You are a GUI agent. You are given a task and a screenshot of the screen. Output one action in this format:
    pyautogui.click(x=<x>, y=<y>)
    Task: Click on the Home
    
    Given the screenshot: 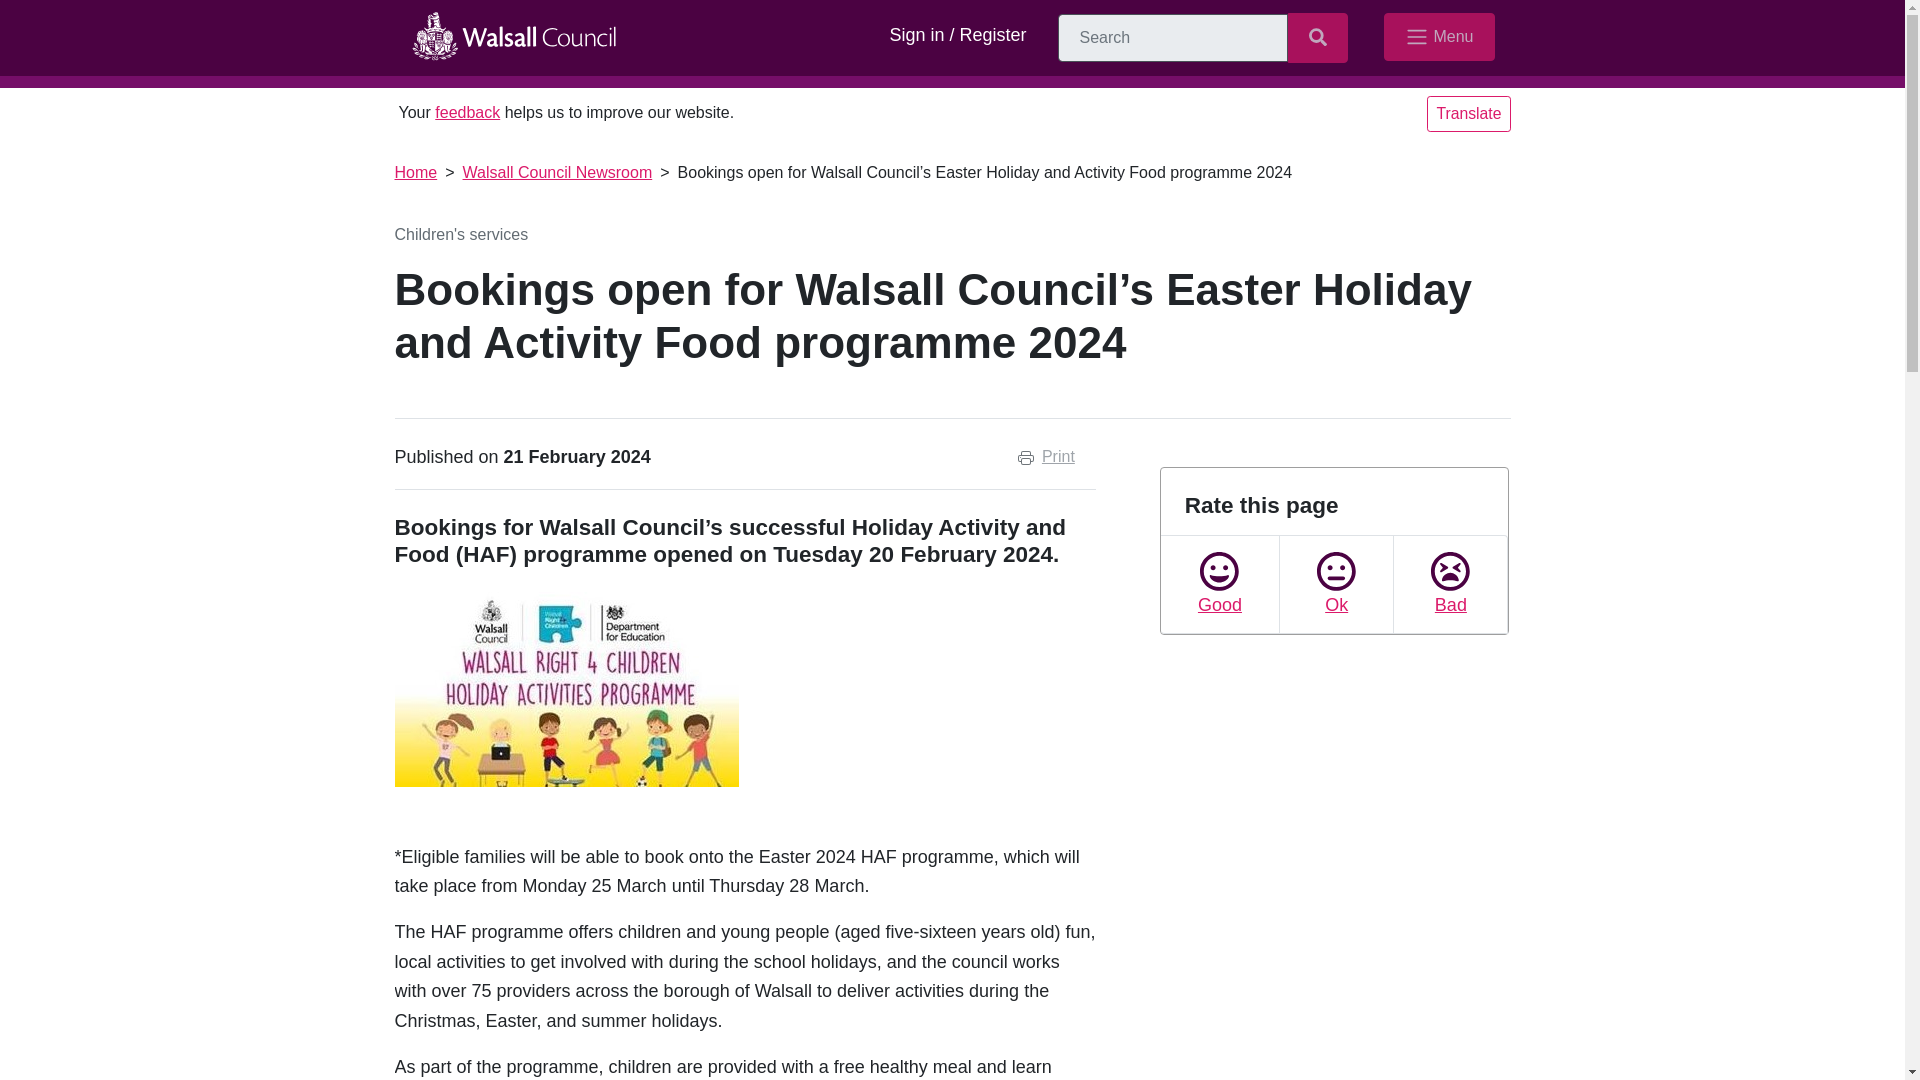 What is the action you would take?
    pyautogui.click(x=415, y=172)
    